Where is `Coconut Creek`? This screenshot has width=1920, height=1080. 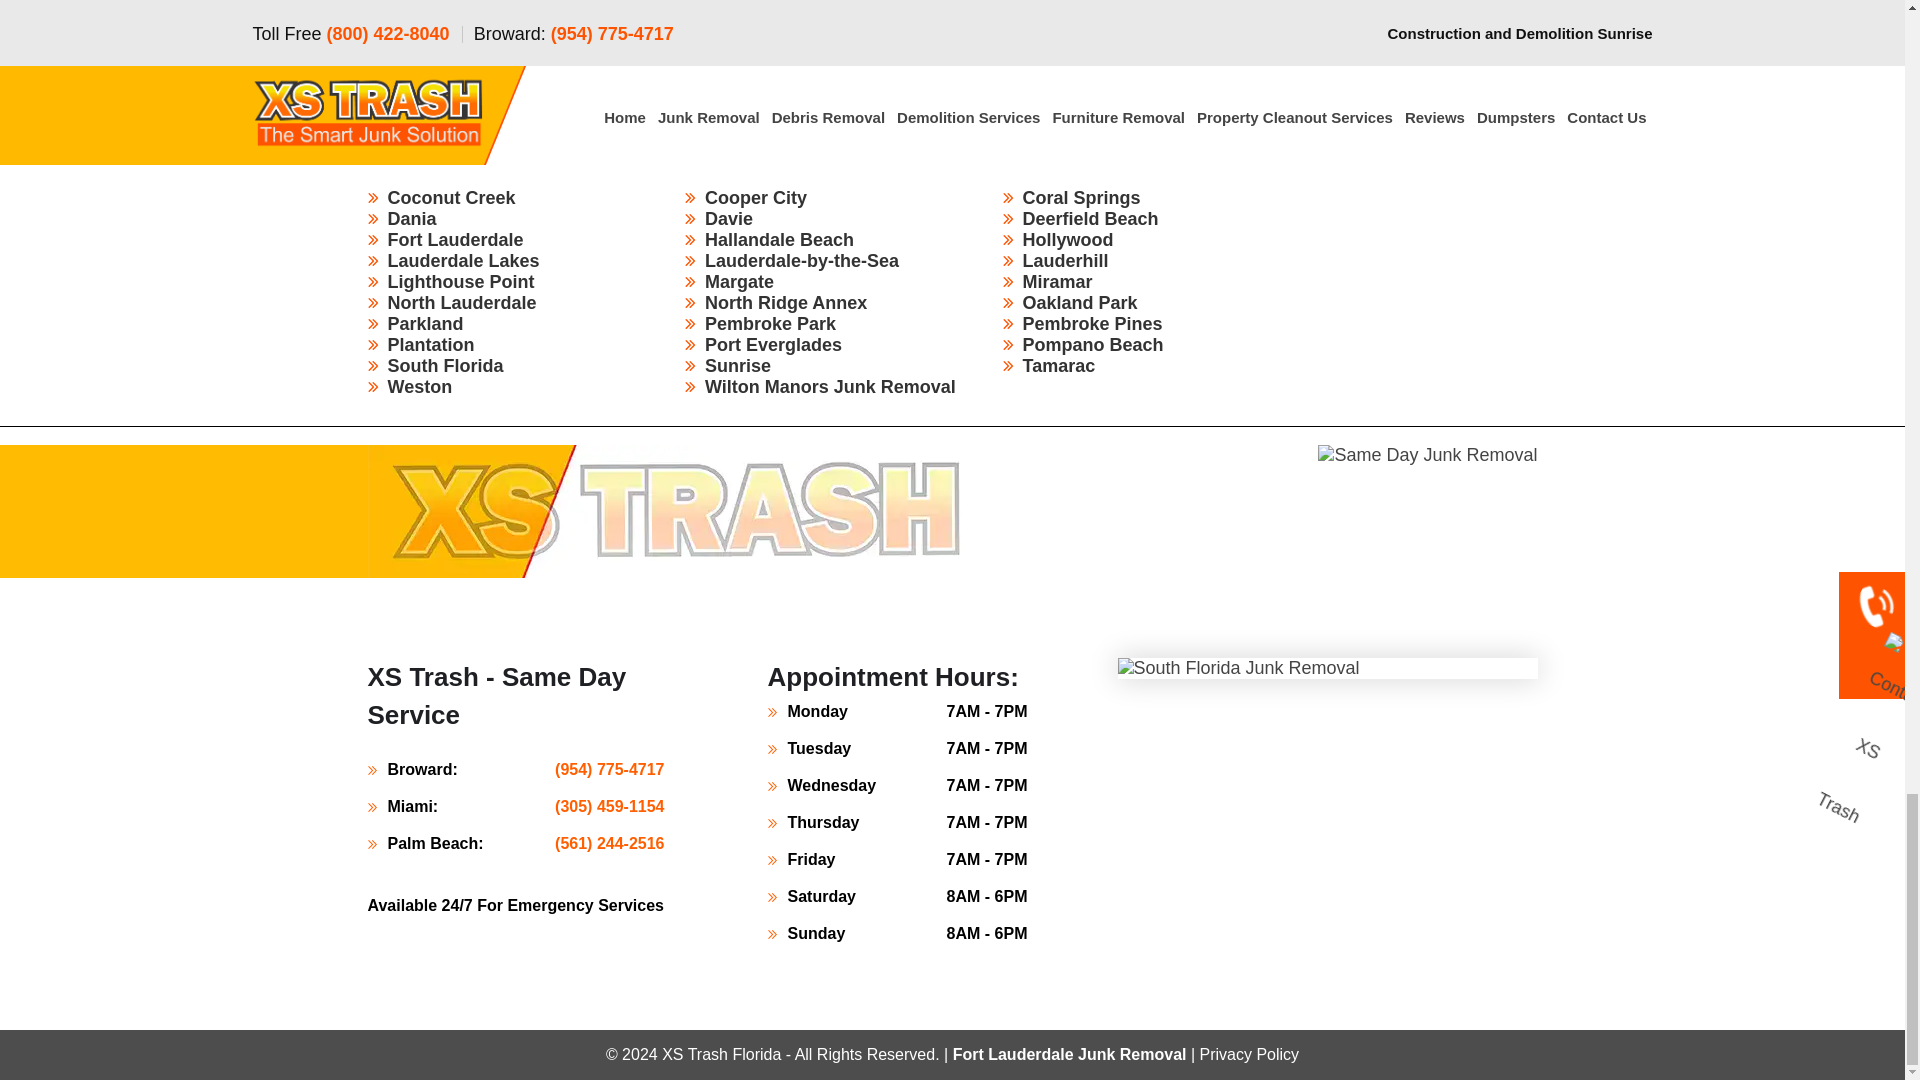
Coconut Creek is located at coordinates (452, 198).